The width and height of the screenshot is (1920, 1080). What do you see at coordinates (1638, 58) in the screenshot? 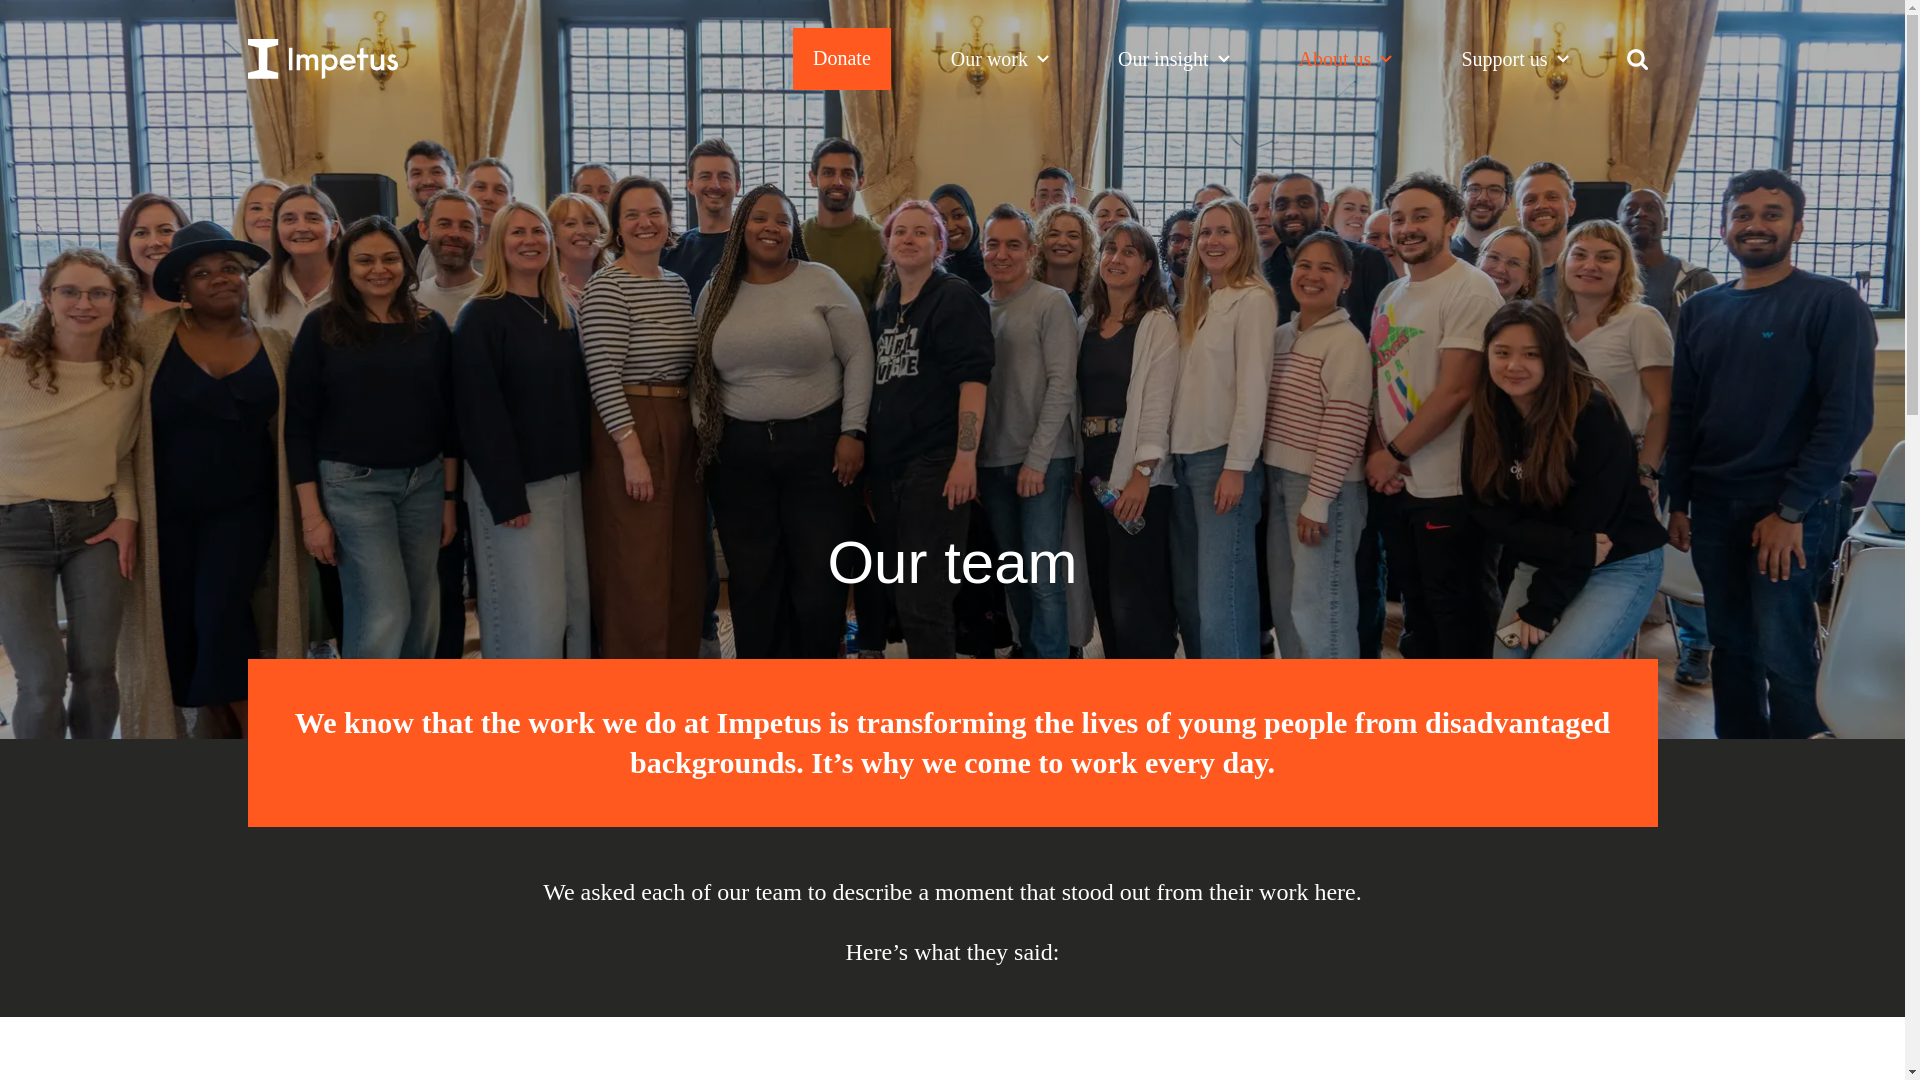
I see `Search` at bounding box center [1638, 58].